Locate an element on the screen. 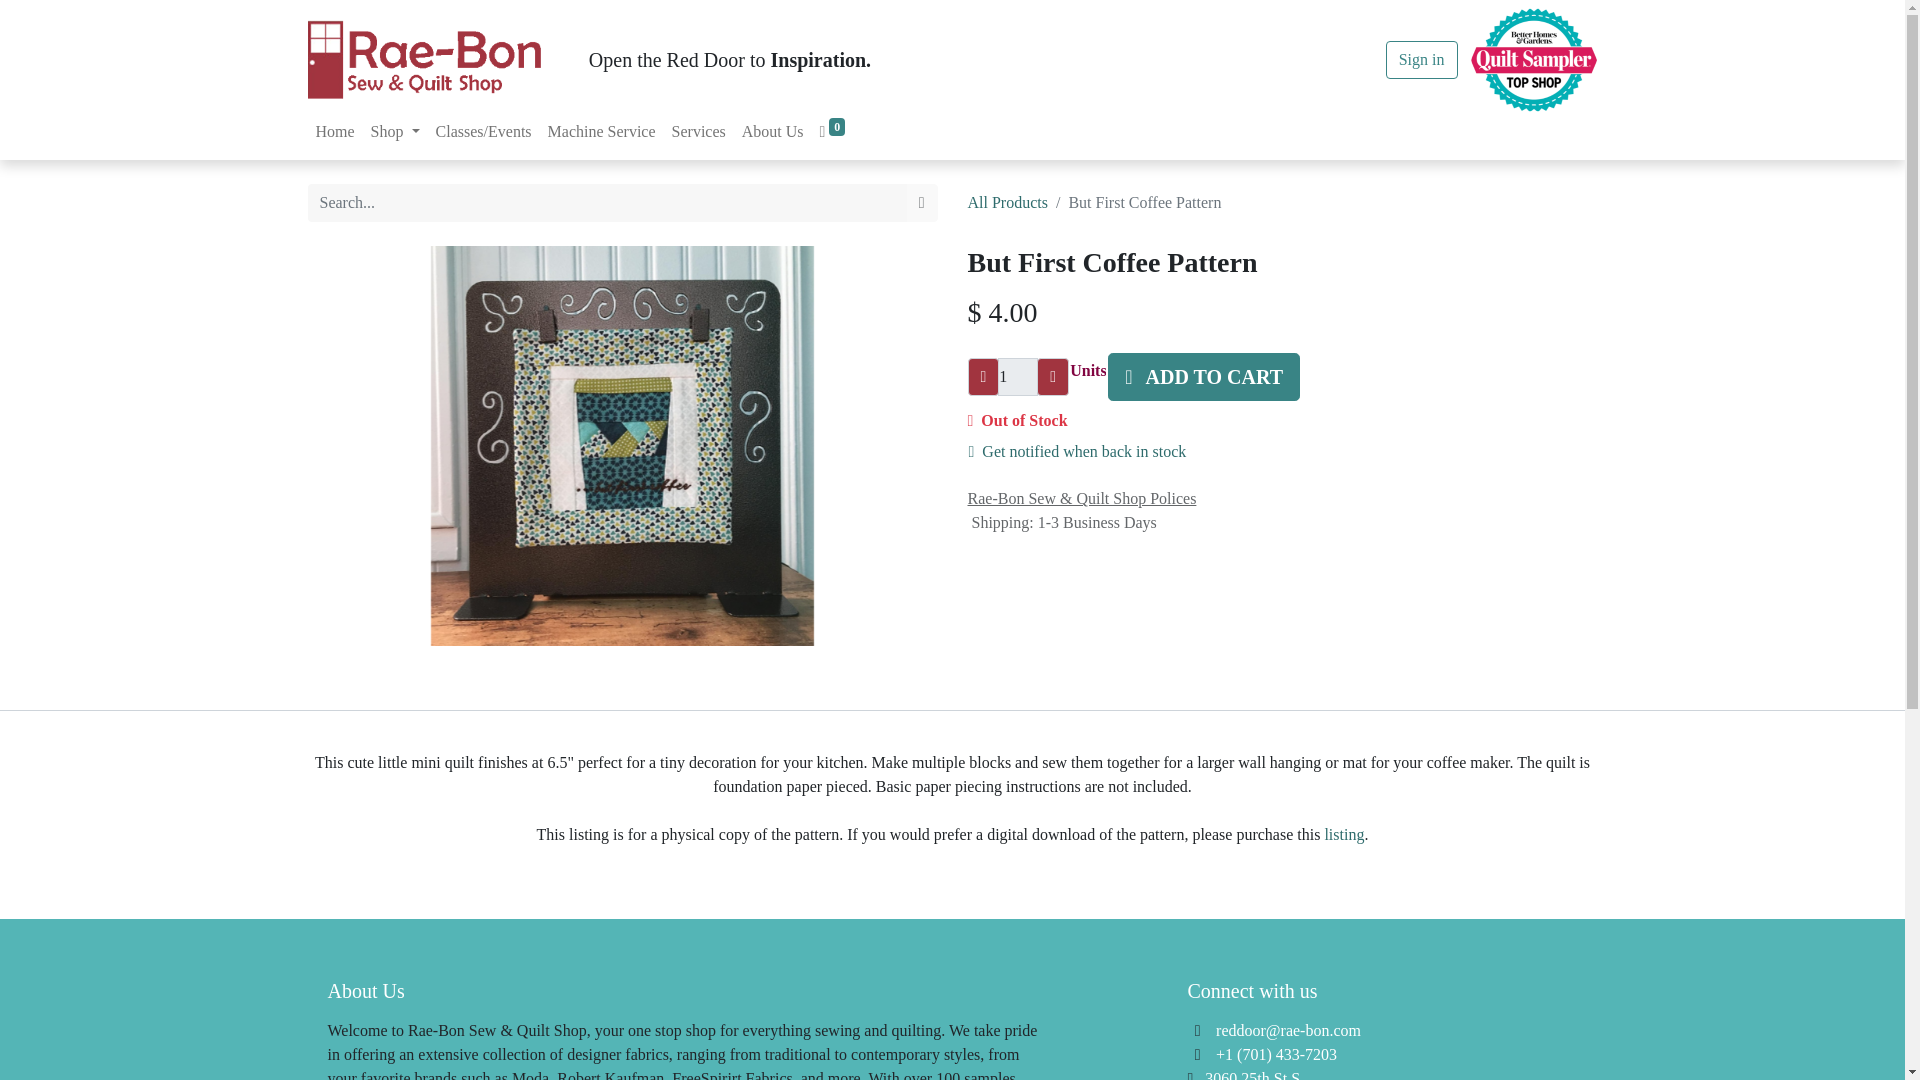  About Us is located at coordinates (772, 132).